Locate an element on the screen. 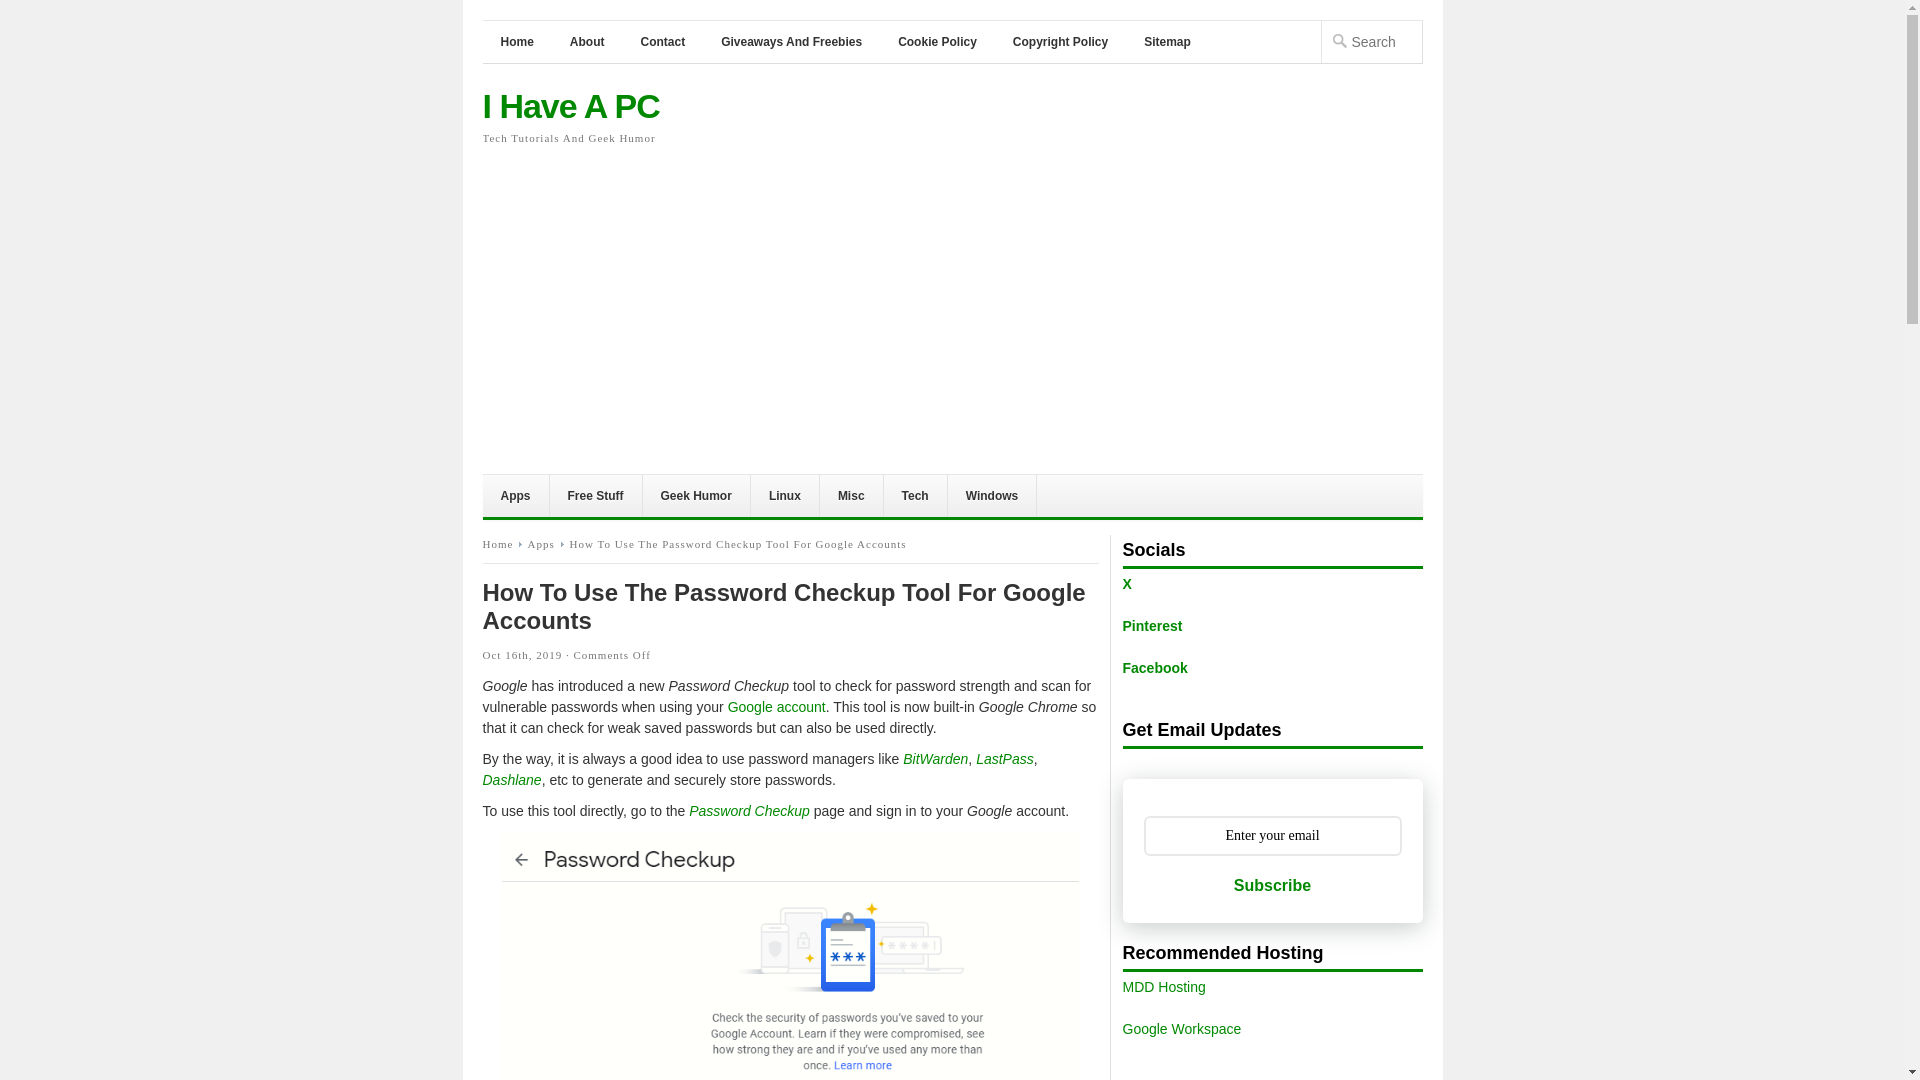 The width and height of the screenshot is (1920, 1080). LastPass is located at coordinates (1004, 758).